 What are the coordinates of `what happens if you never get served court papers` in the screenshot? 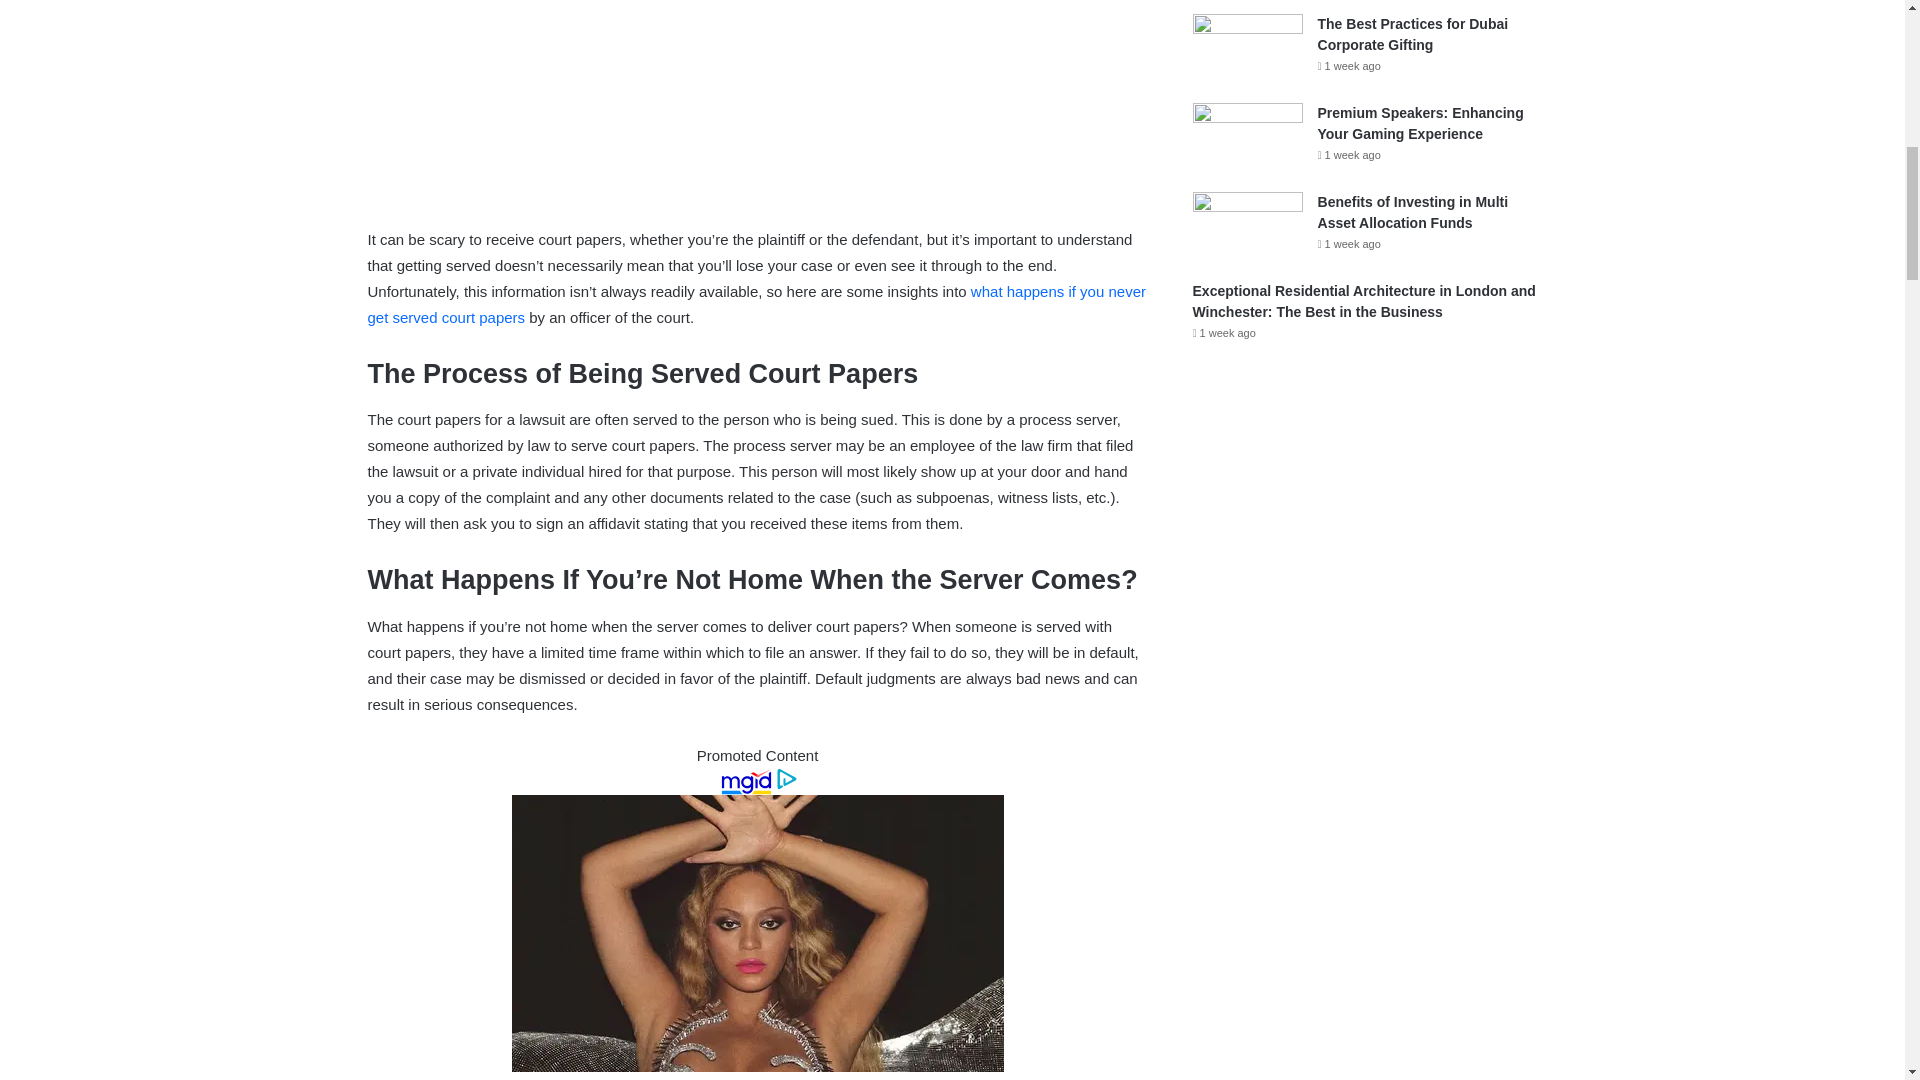 It's located at (757, 304).